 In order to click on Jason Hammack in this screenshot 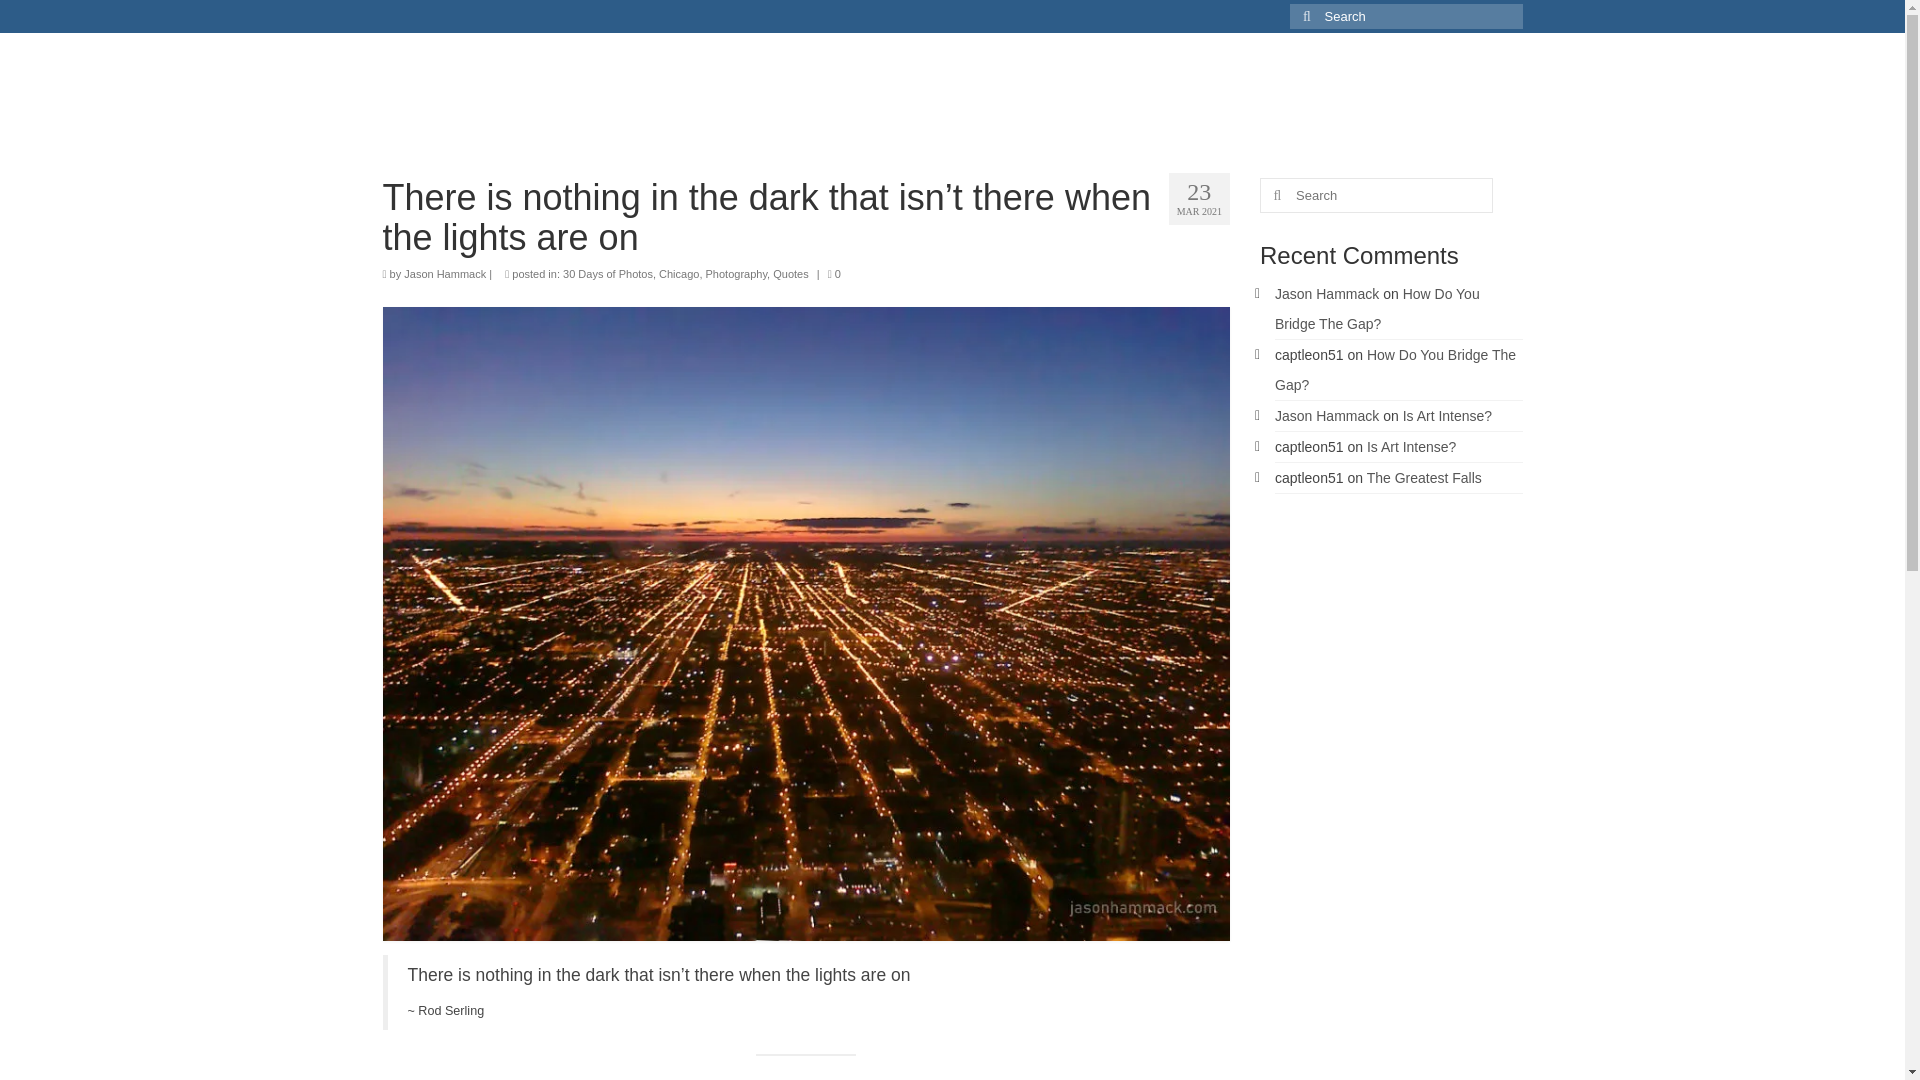, I will do `click(444, 273)`.